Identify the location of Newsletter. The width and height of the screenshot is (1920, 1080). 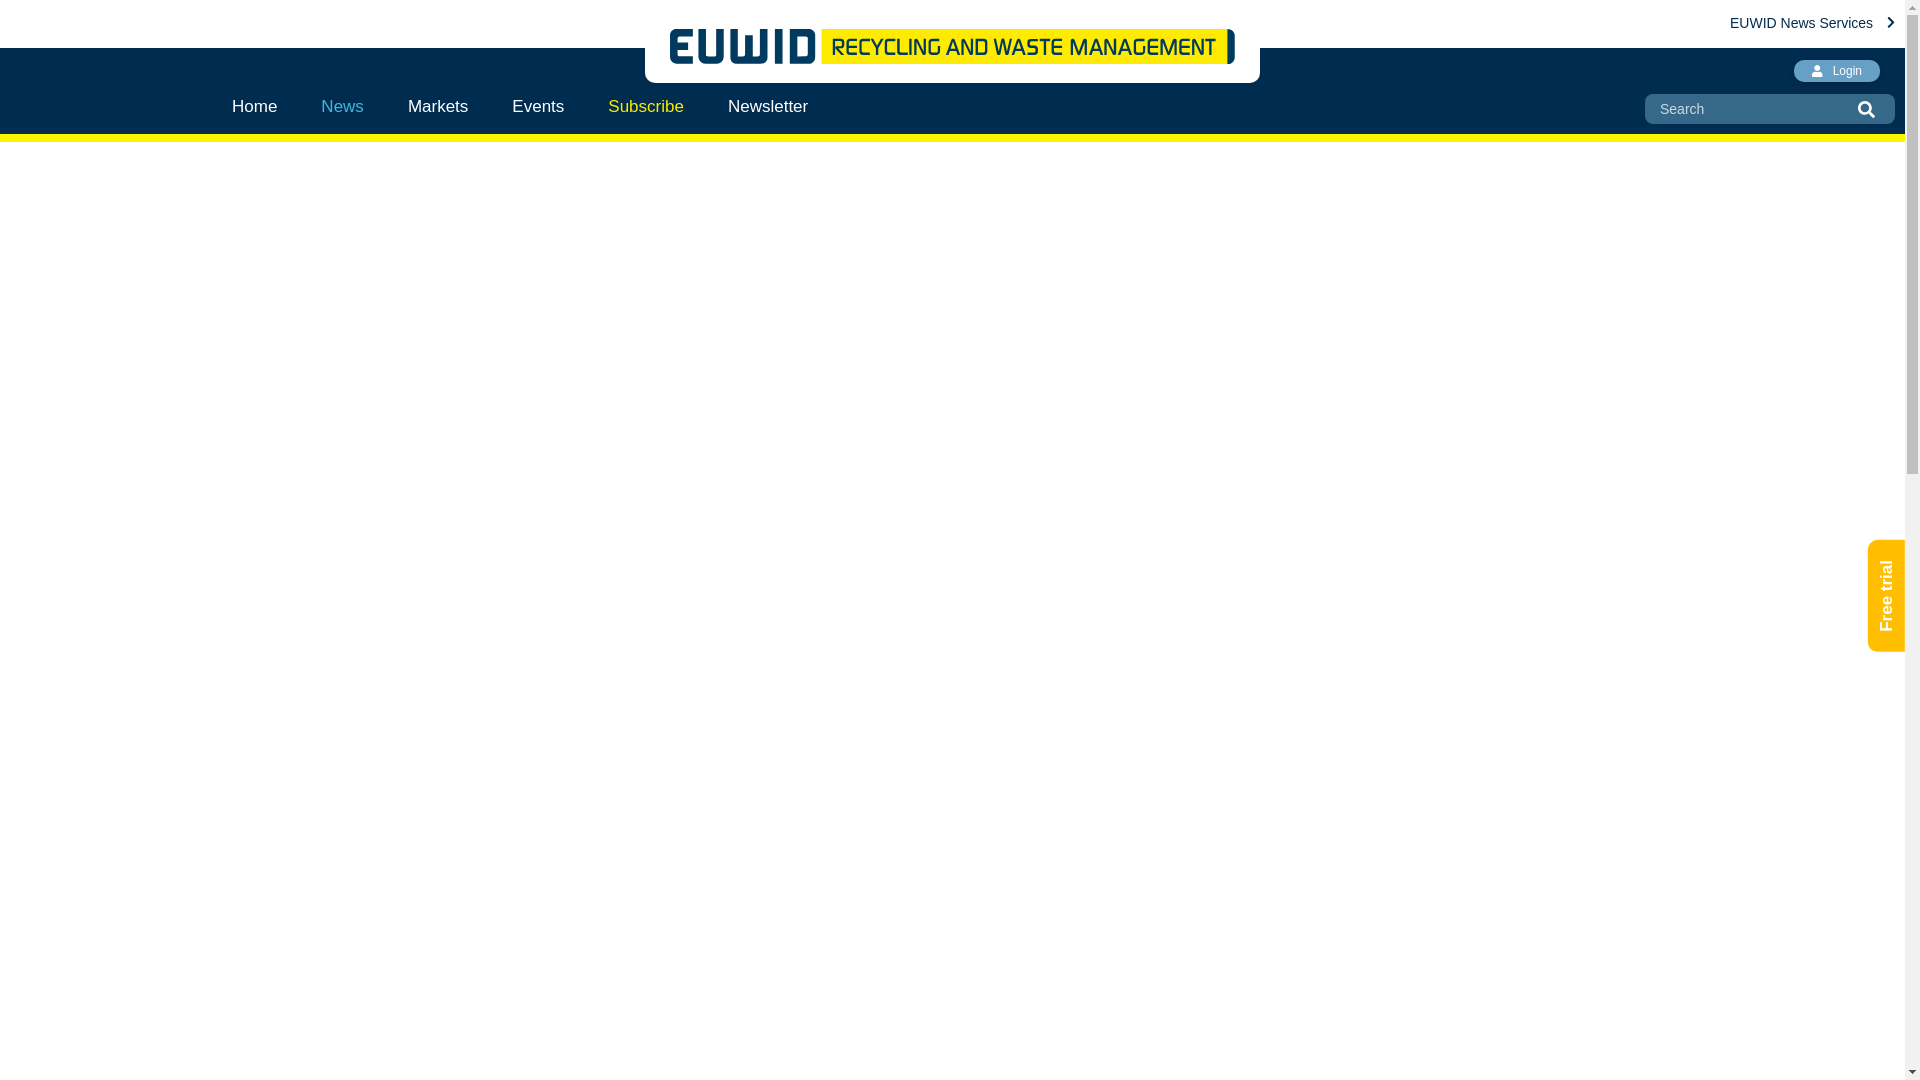
(768, 106).